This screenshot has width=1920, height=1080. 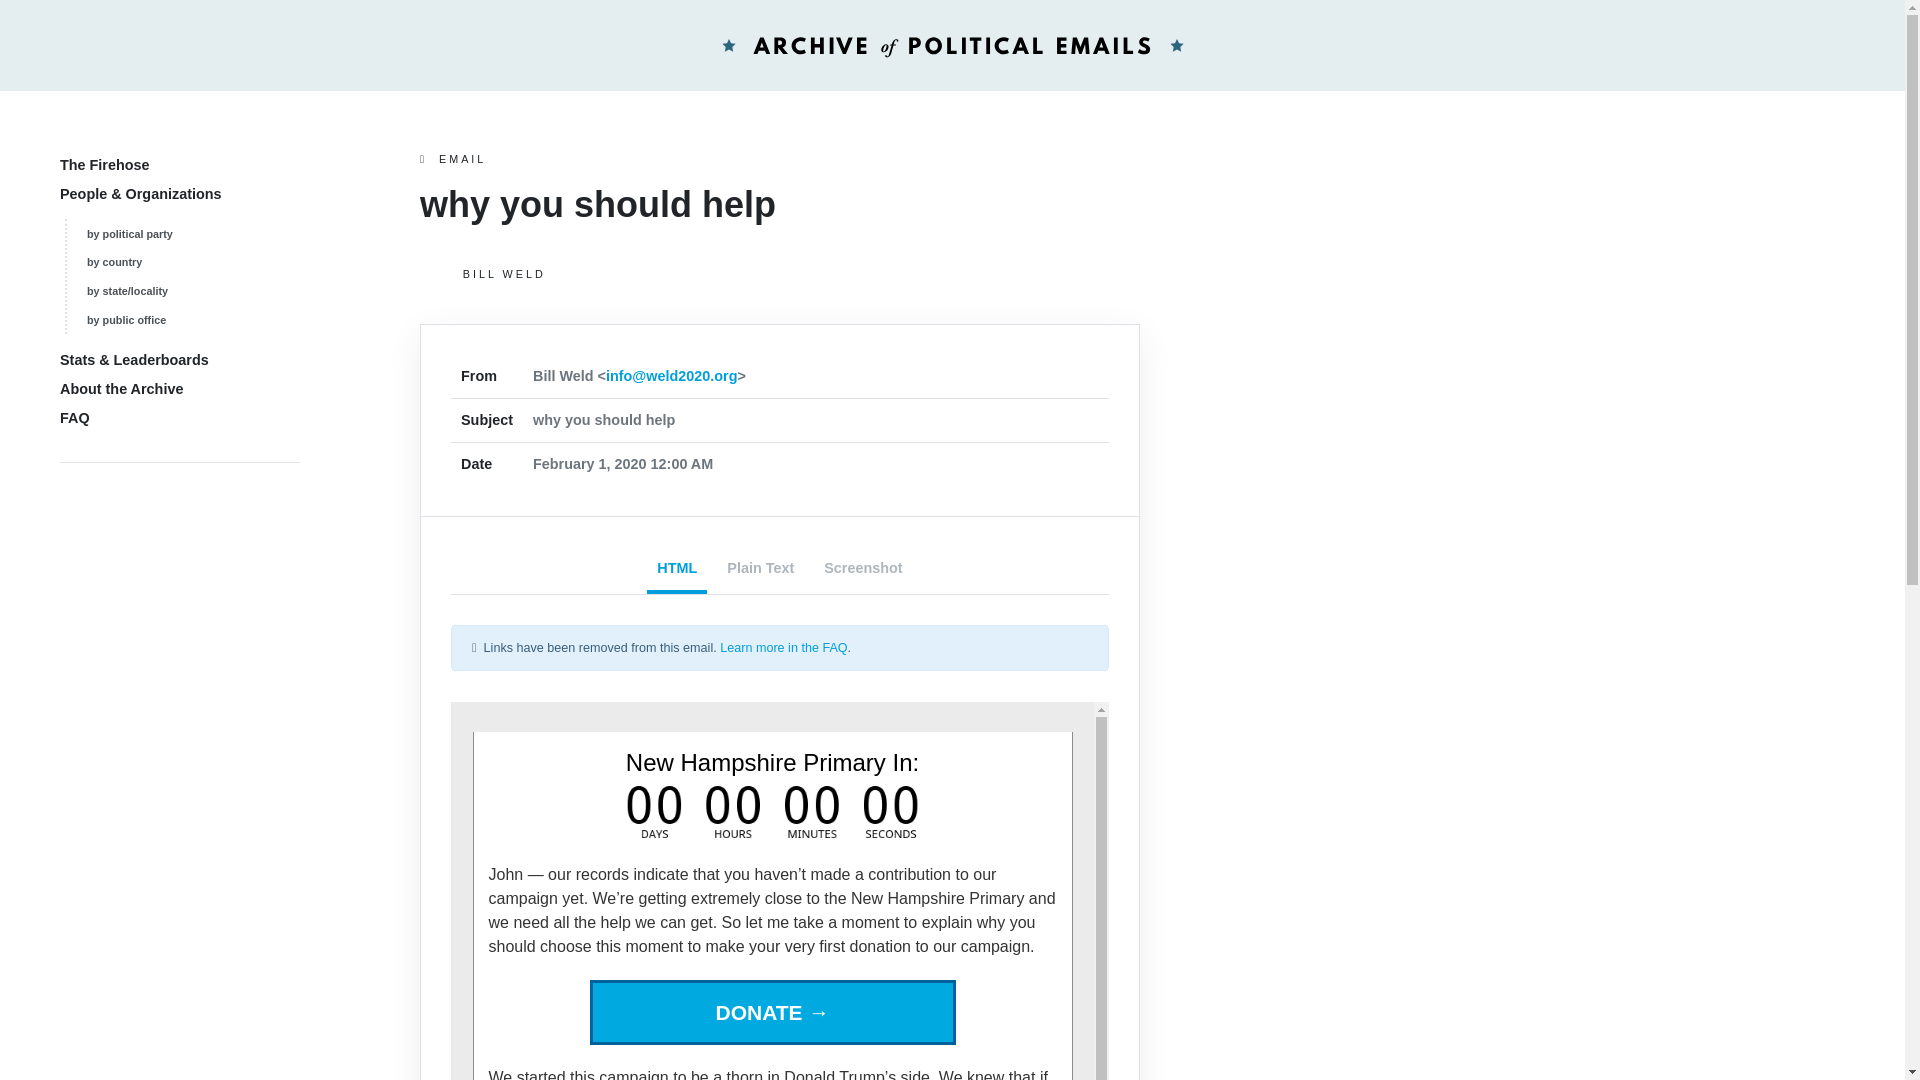 I want to click on About the Archive, so click(x=120, y=389).